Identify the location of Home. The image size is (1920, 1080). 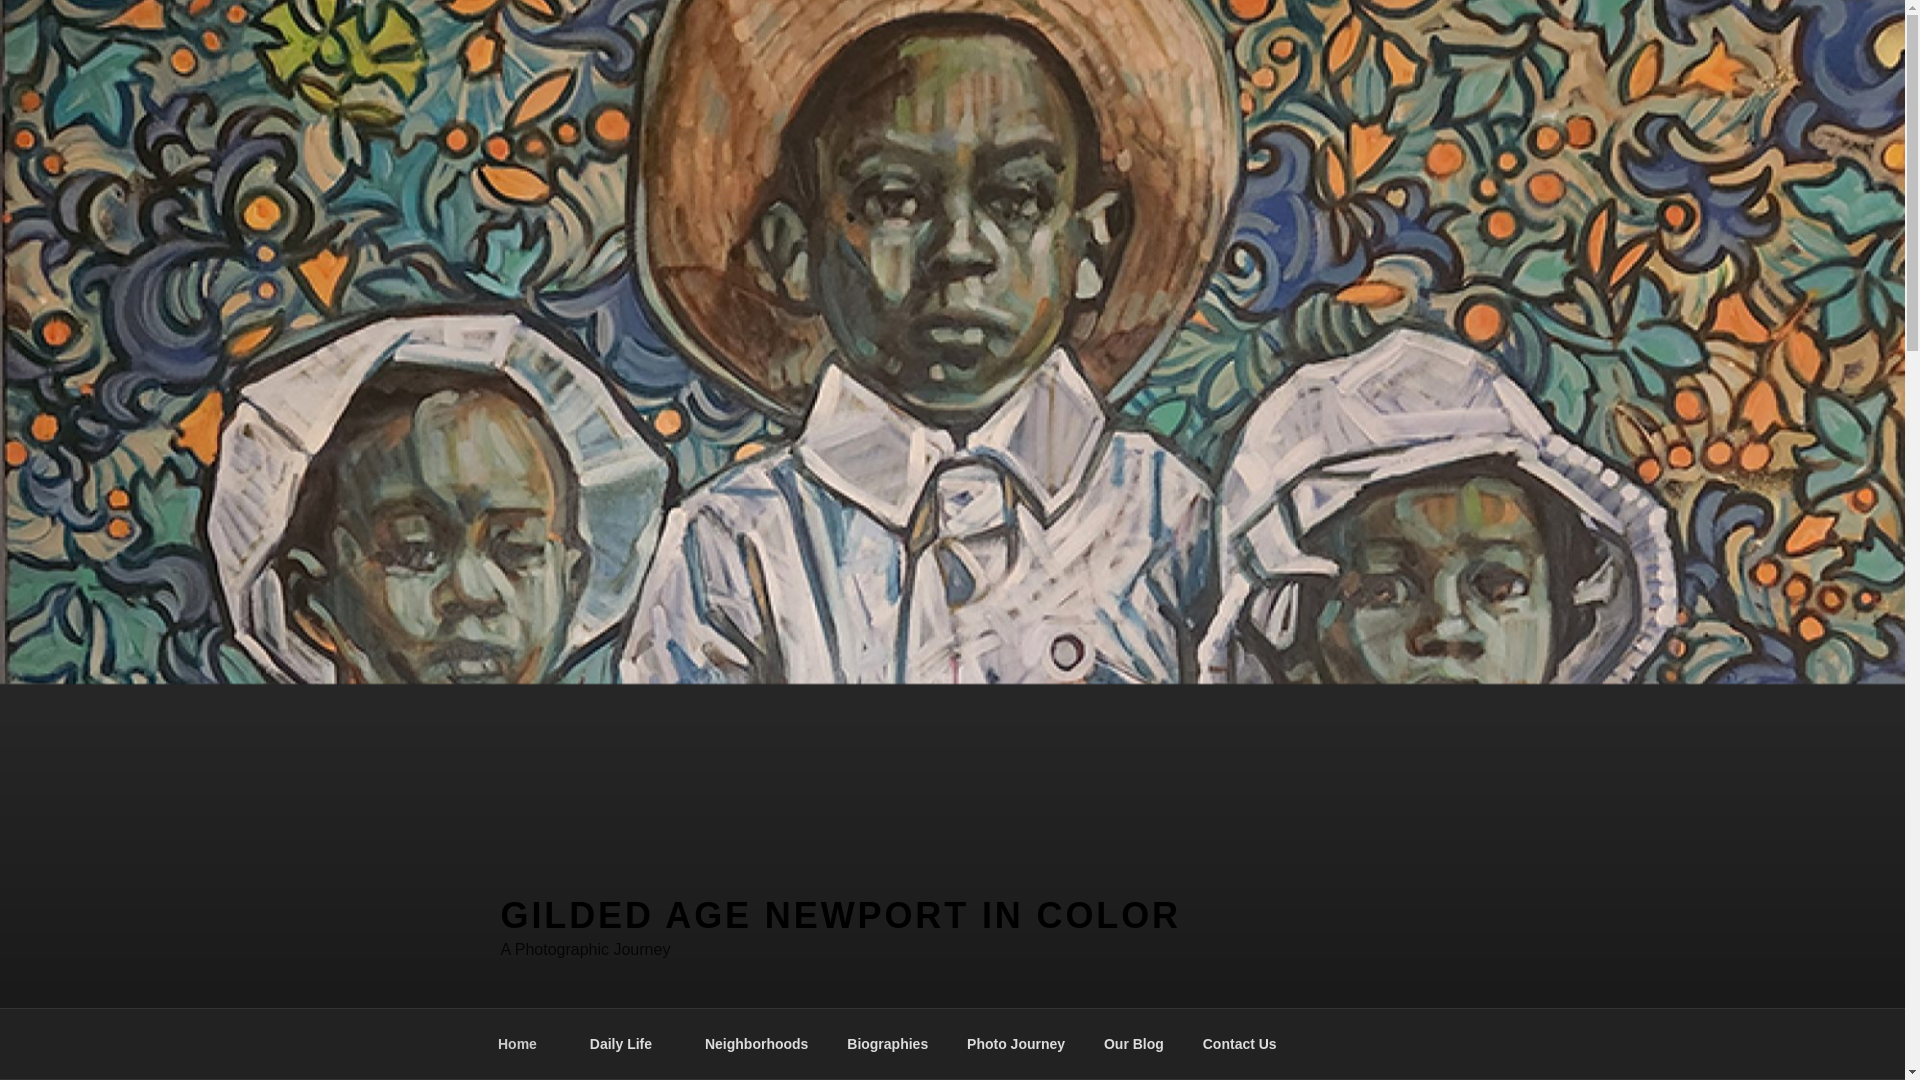
(524, 1044).